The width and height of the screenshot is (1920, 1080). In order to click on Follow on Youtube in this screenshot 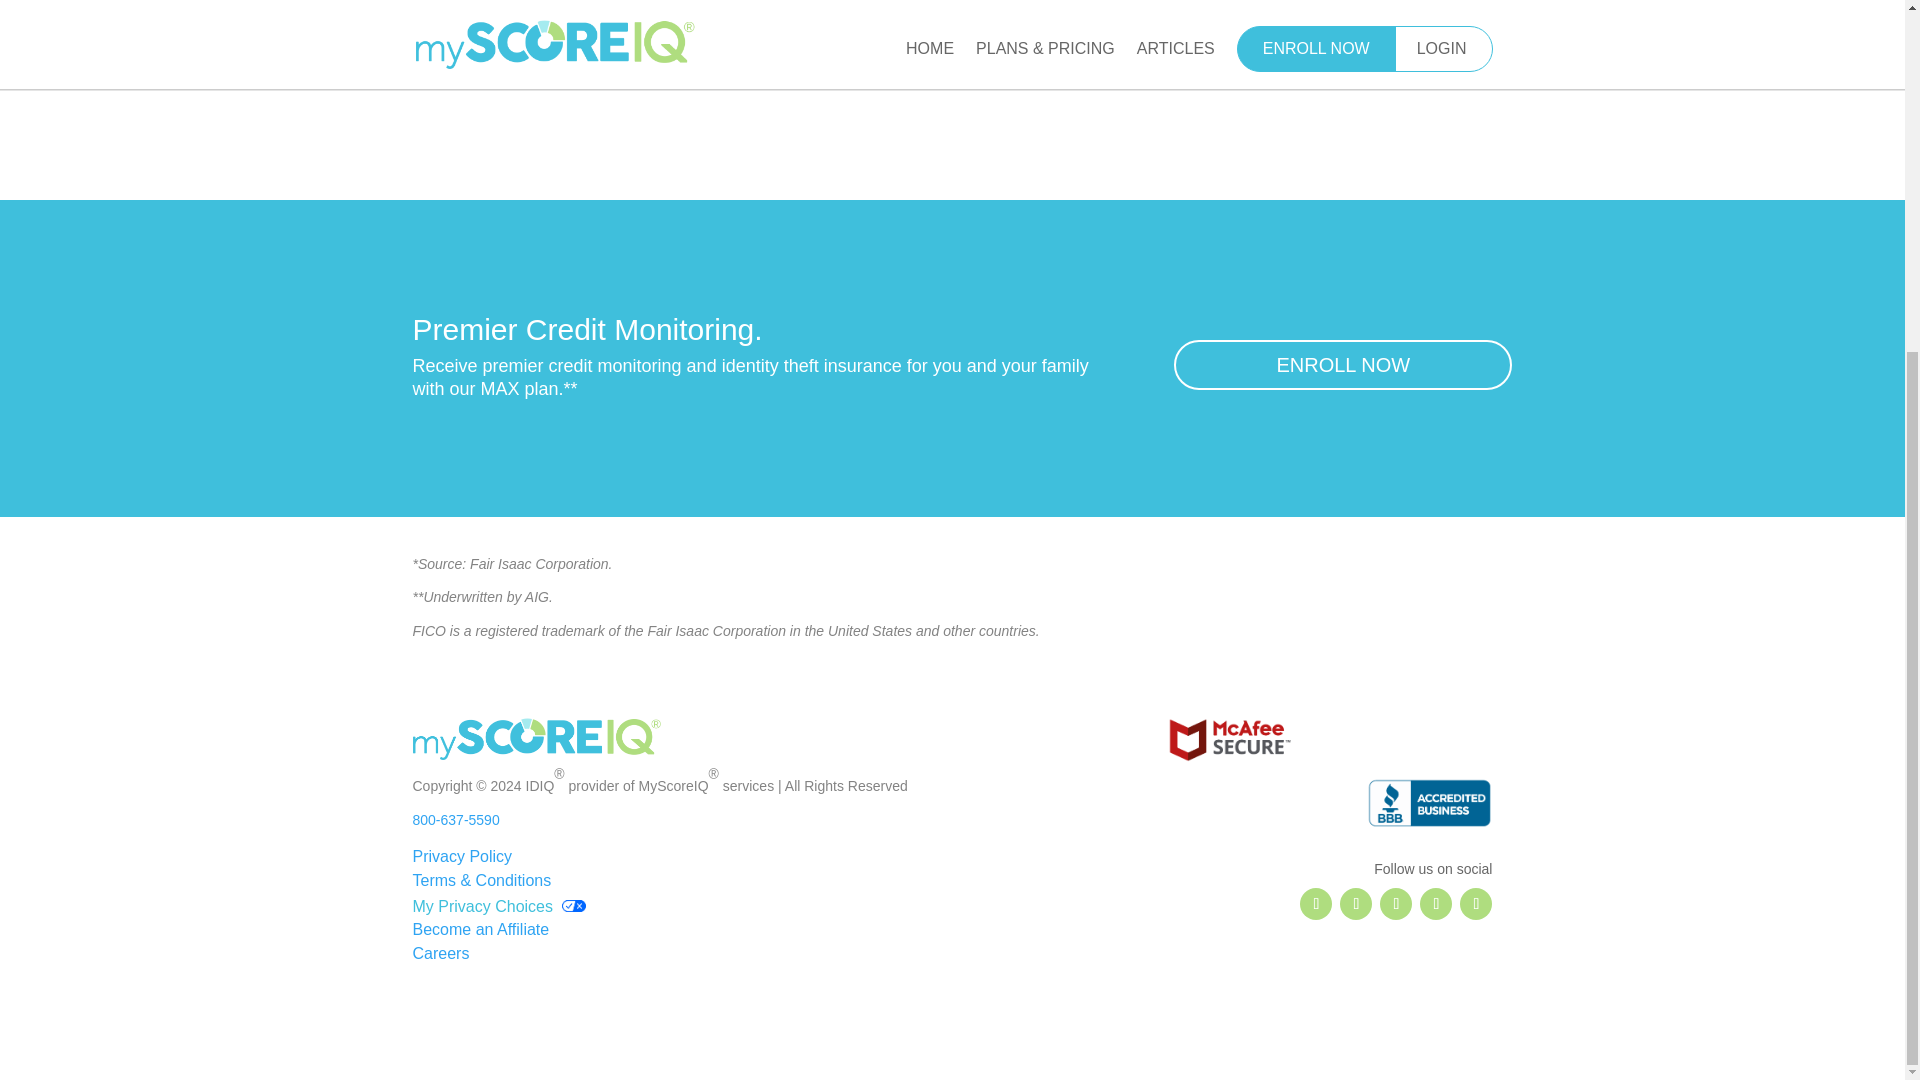, I will do `click(1475, 904)`.